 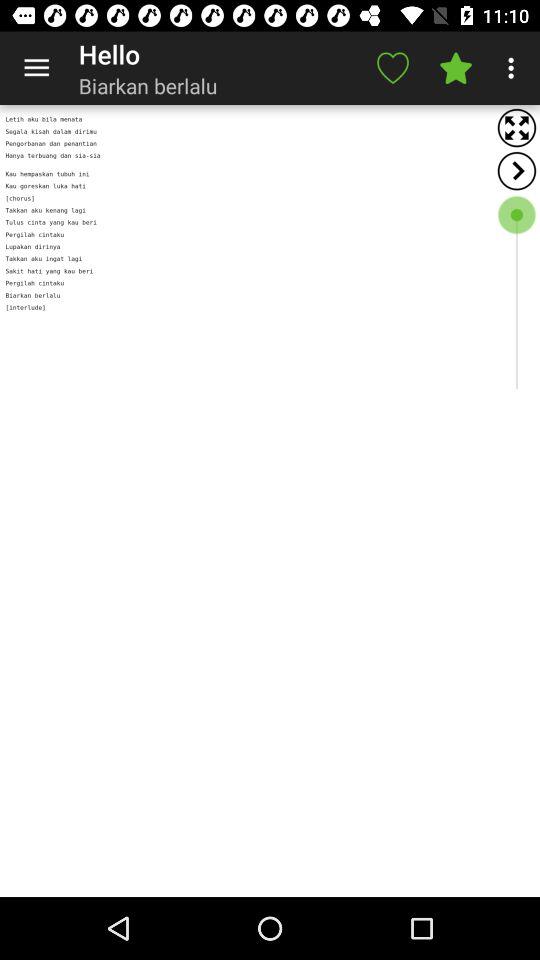 I want to click on next option, so click(x=516, y=170).